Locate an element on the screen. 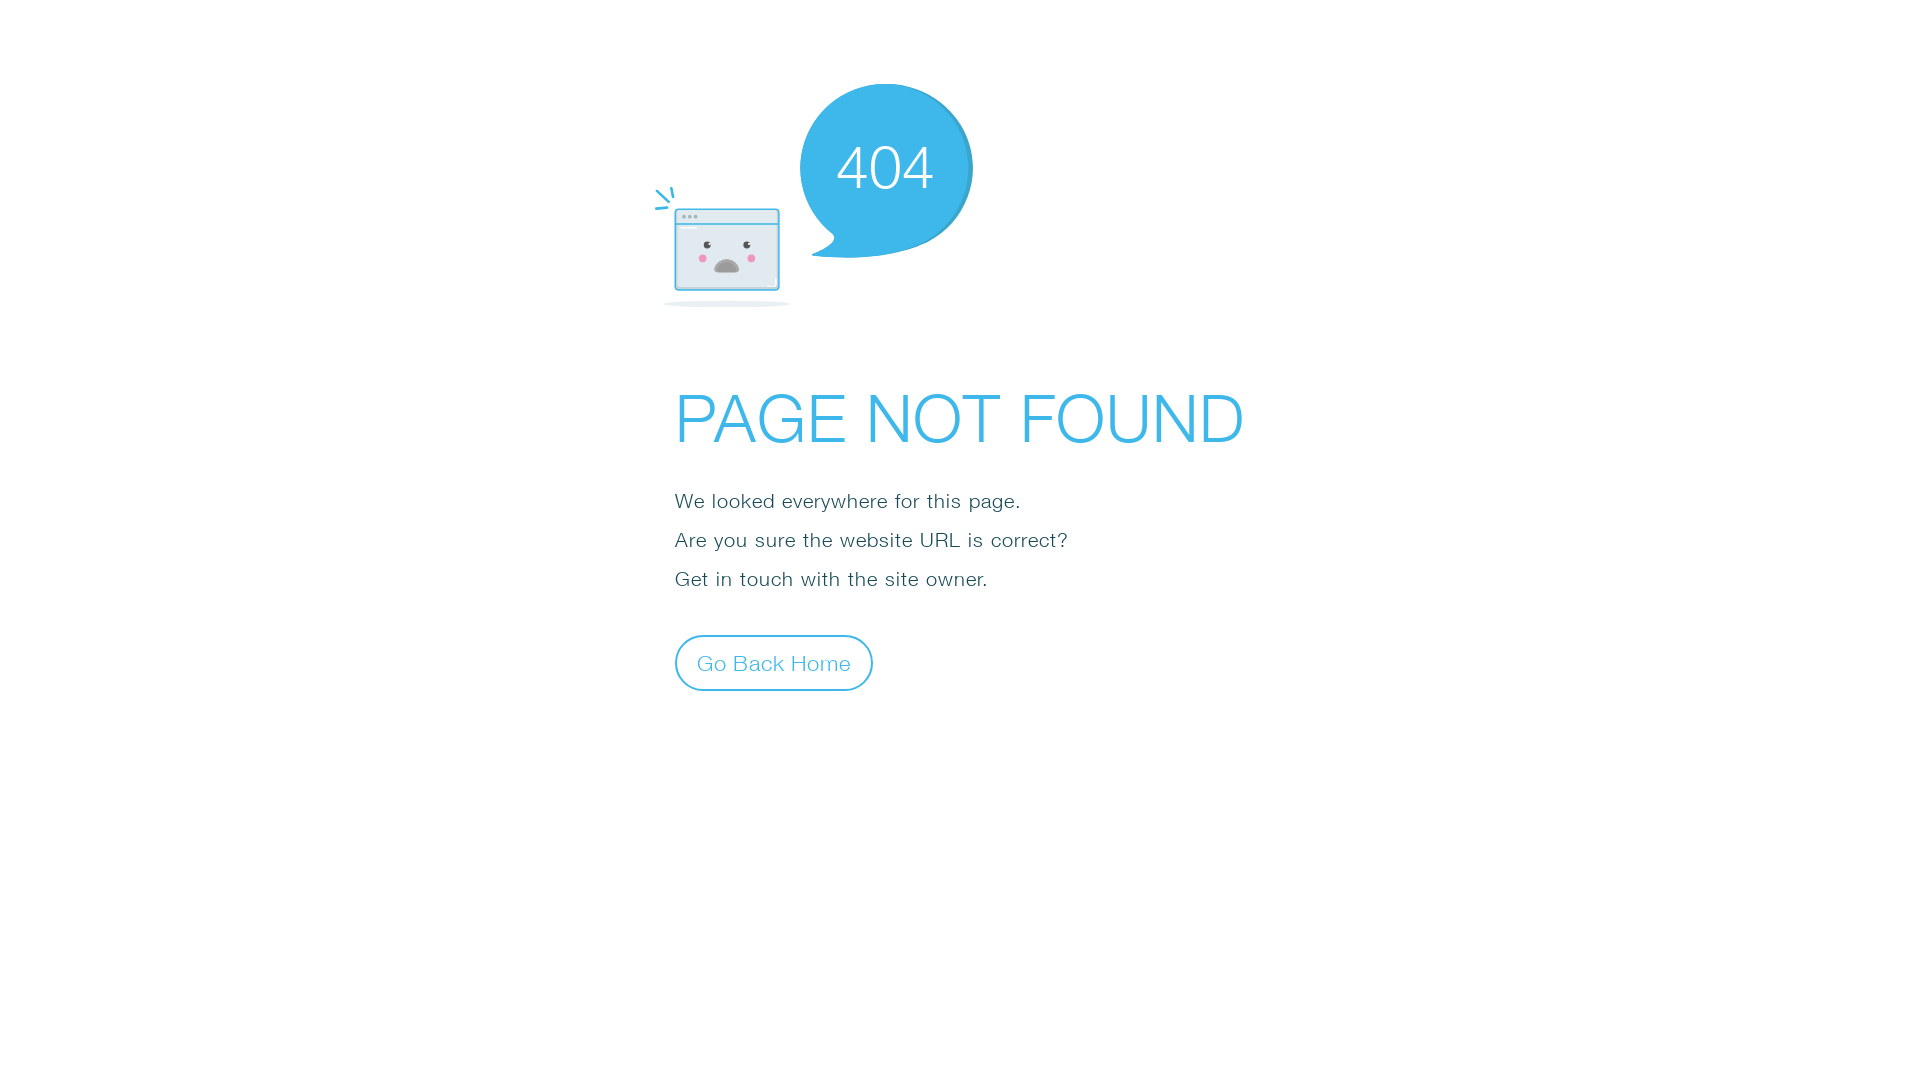 This screenshot has height=1080, width=1920. Go Back Home is located at coordinates (774, 662).